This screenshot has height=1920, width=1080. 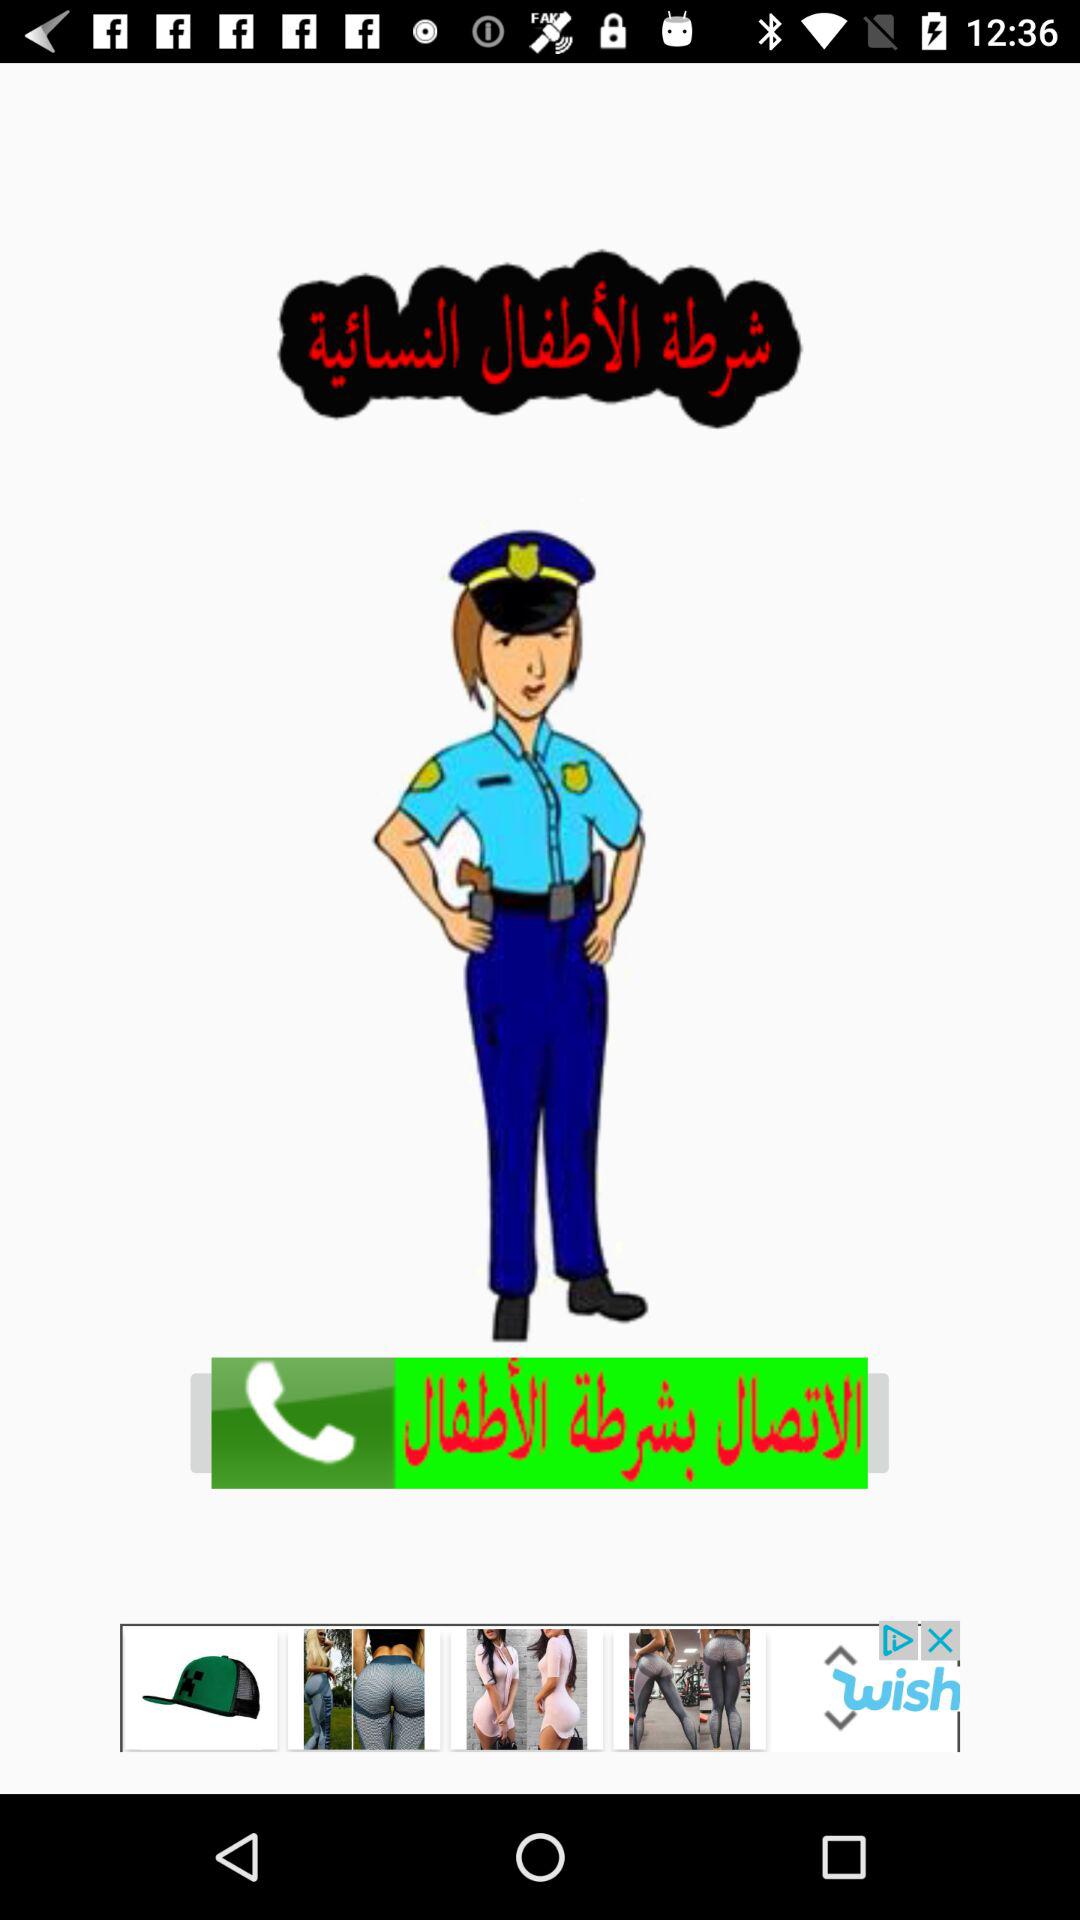 What do you see at coordinates (540, 1422) in the screenshot?
I see `call` at bounding box center [540, 1422].